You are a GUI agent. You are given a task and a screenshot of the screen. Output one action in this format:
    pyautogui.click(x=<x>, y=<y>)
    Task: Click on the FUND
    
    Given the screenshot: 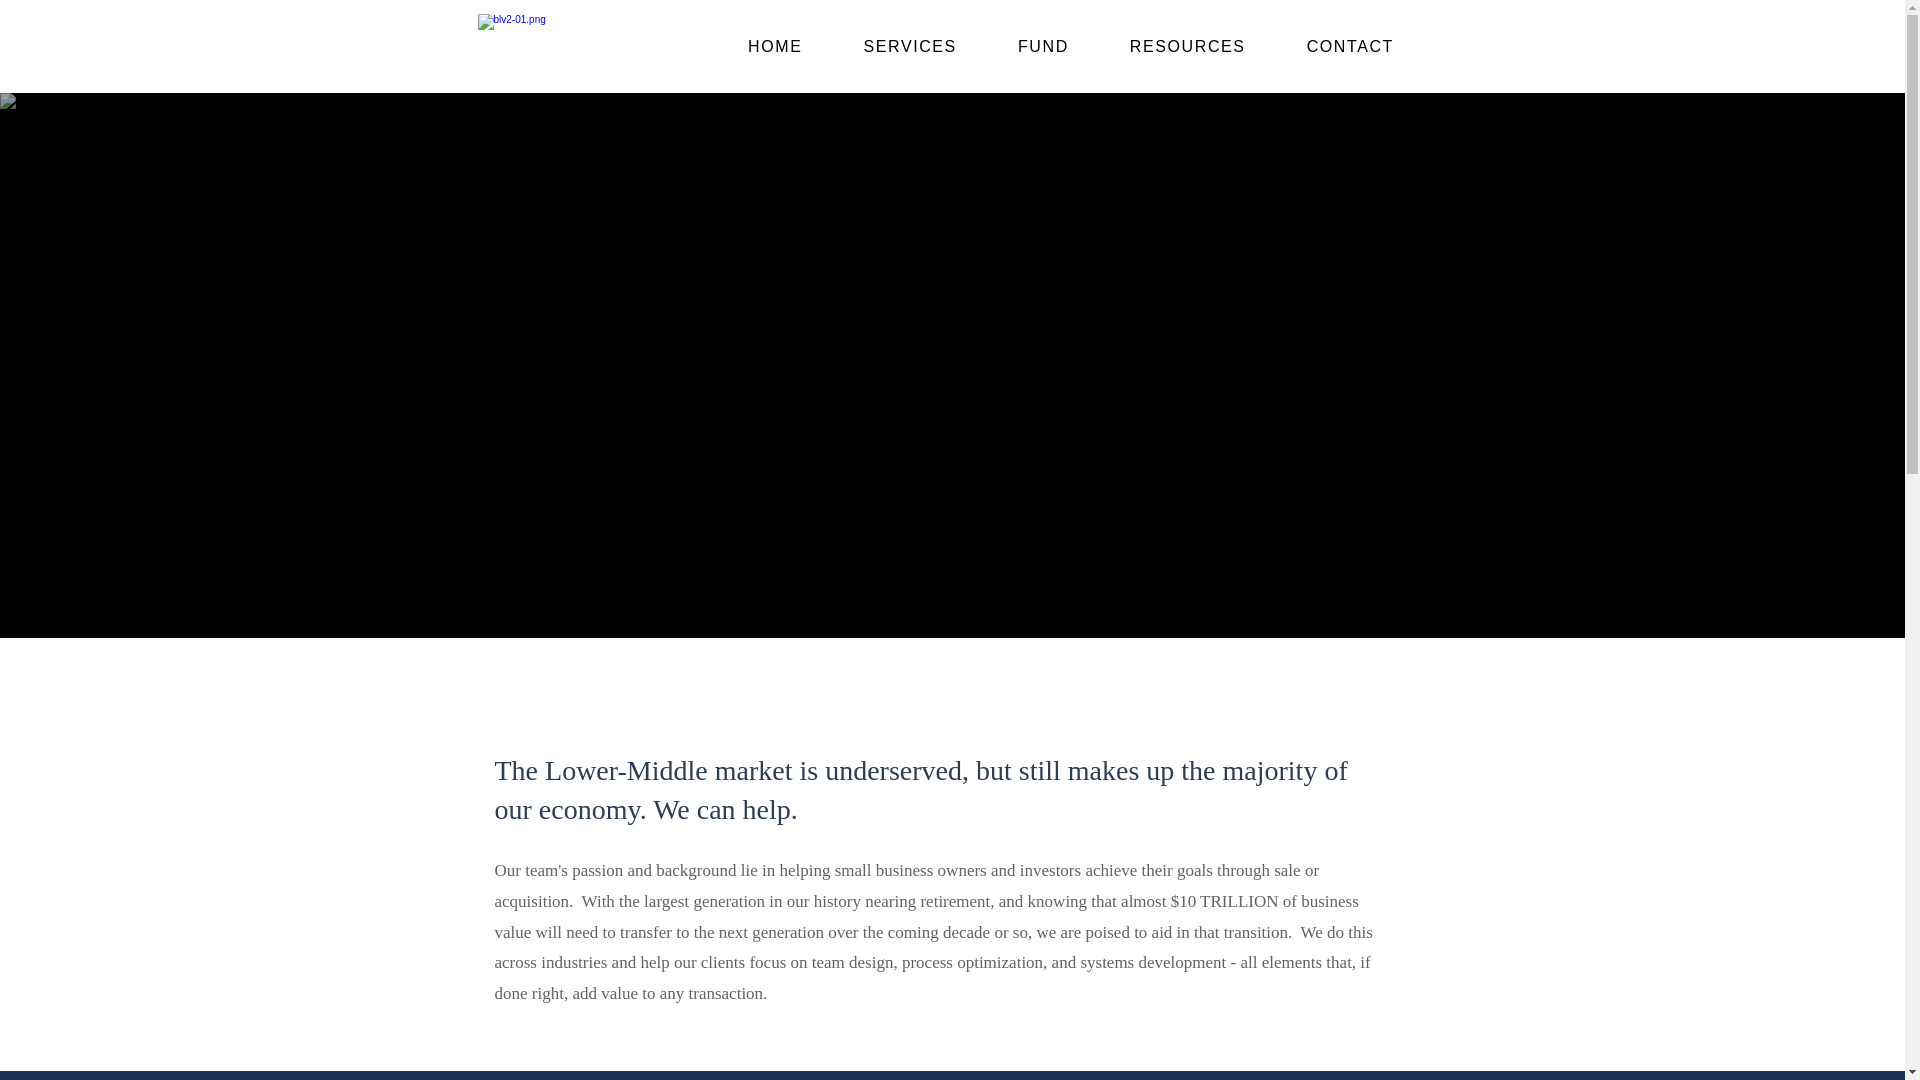 What is the action you would take?
    pyautogui.click(x=1042, y=48)
    